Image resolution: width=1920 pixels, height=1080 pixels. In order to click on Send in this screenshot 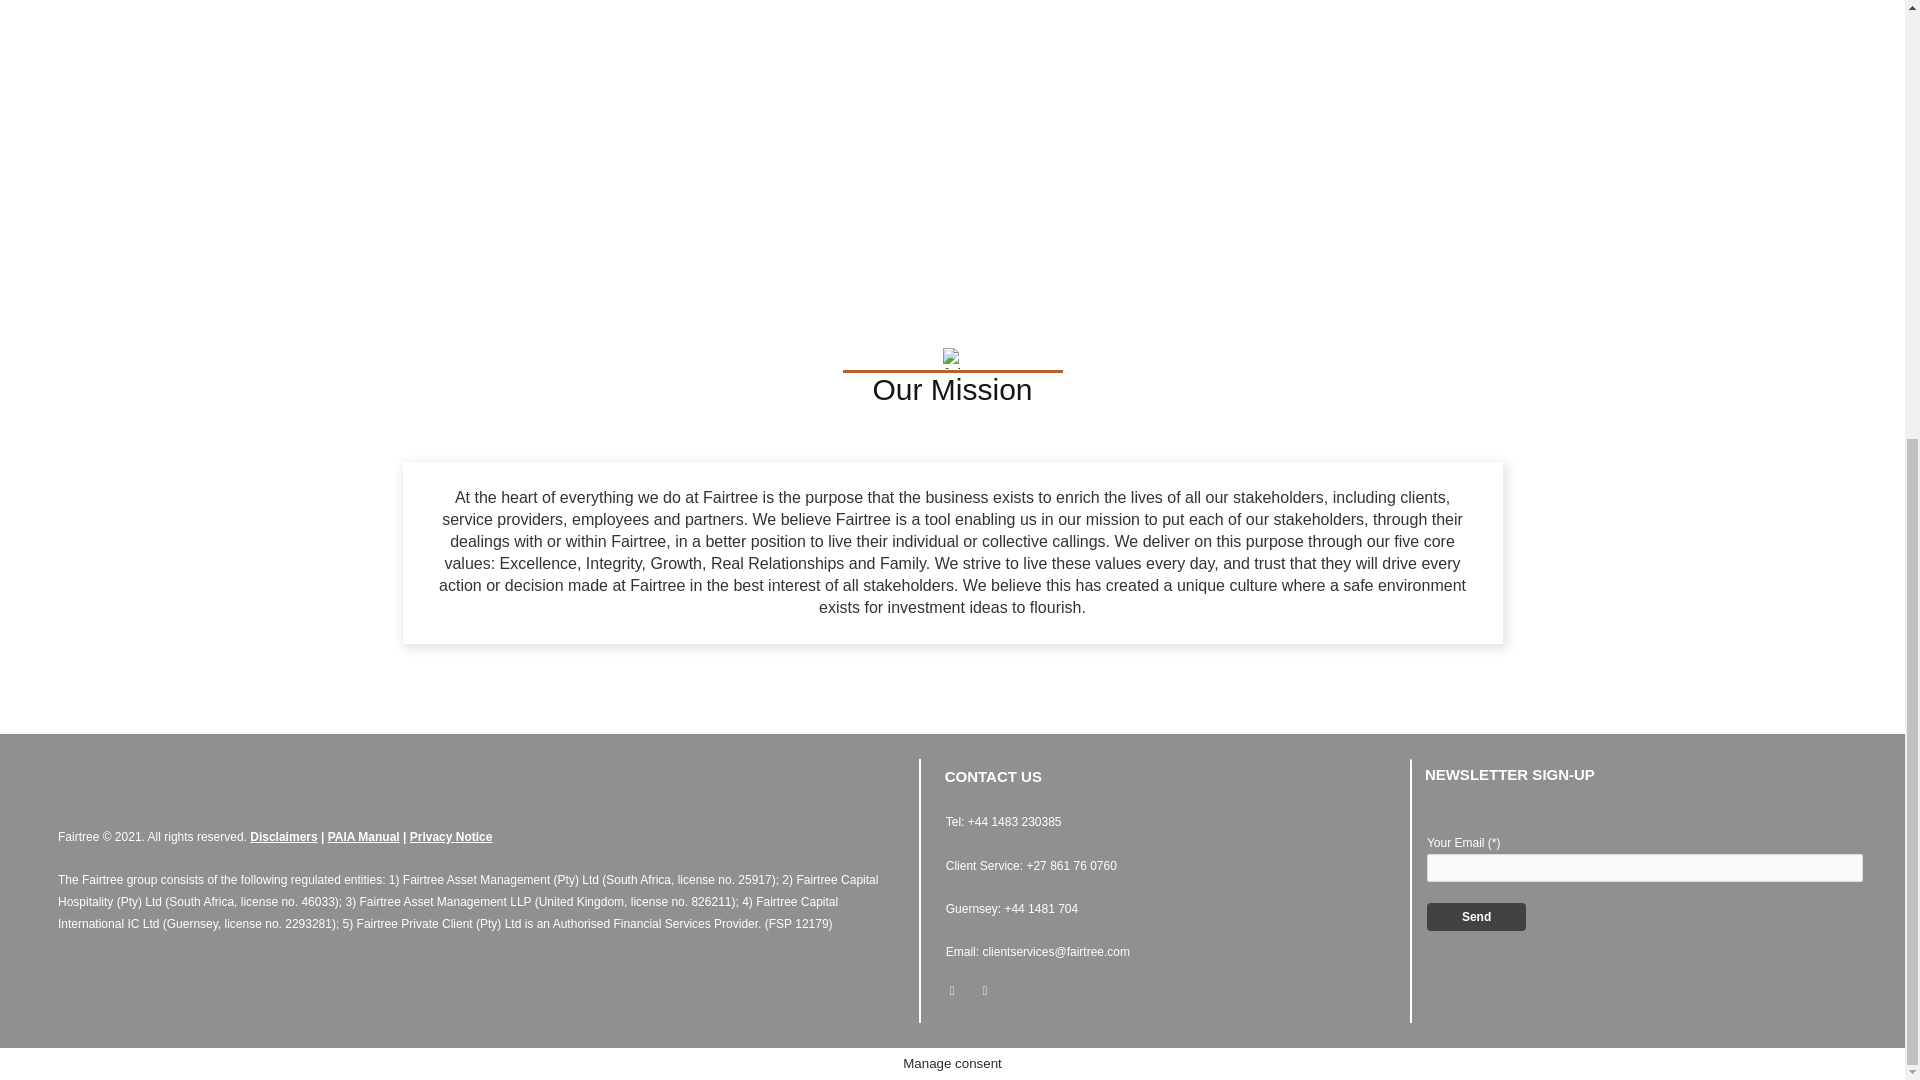, I will do `click(1476, 916)`.